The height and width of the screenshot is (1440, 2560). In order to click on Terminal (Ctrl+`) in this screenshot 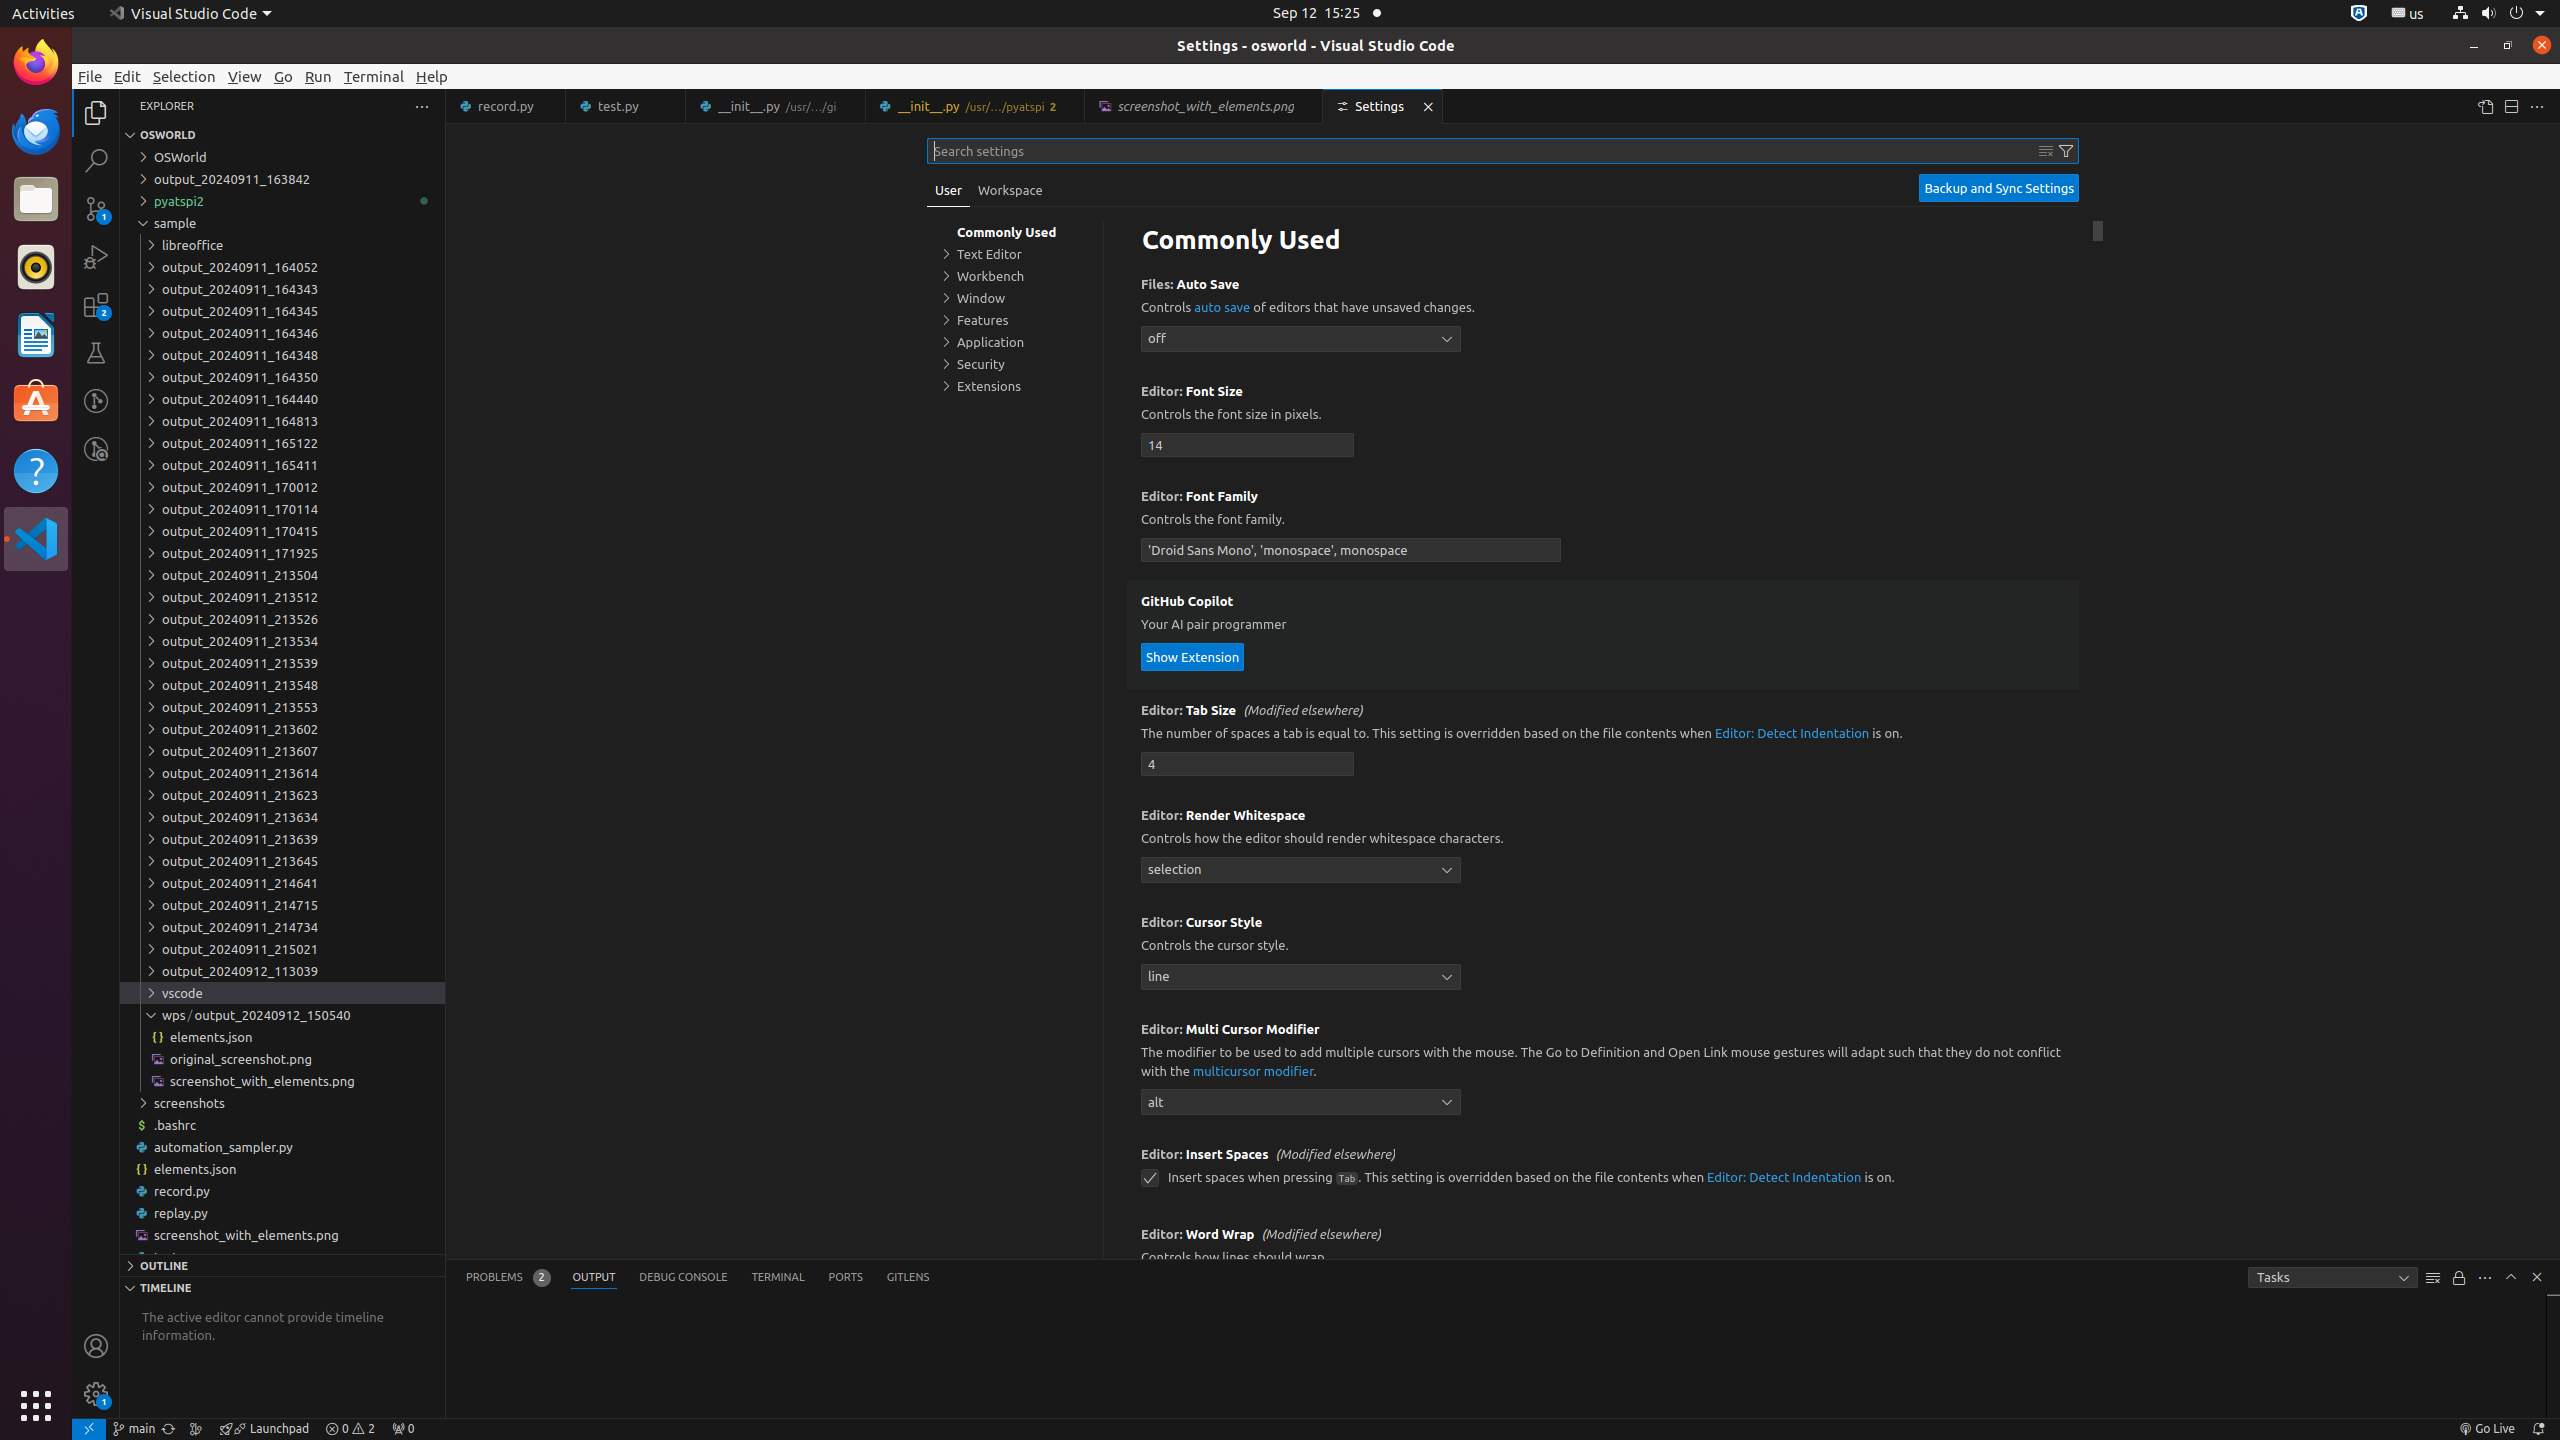, I will do `click(778, 1278)`.